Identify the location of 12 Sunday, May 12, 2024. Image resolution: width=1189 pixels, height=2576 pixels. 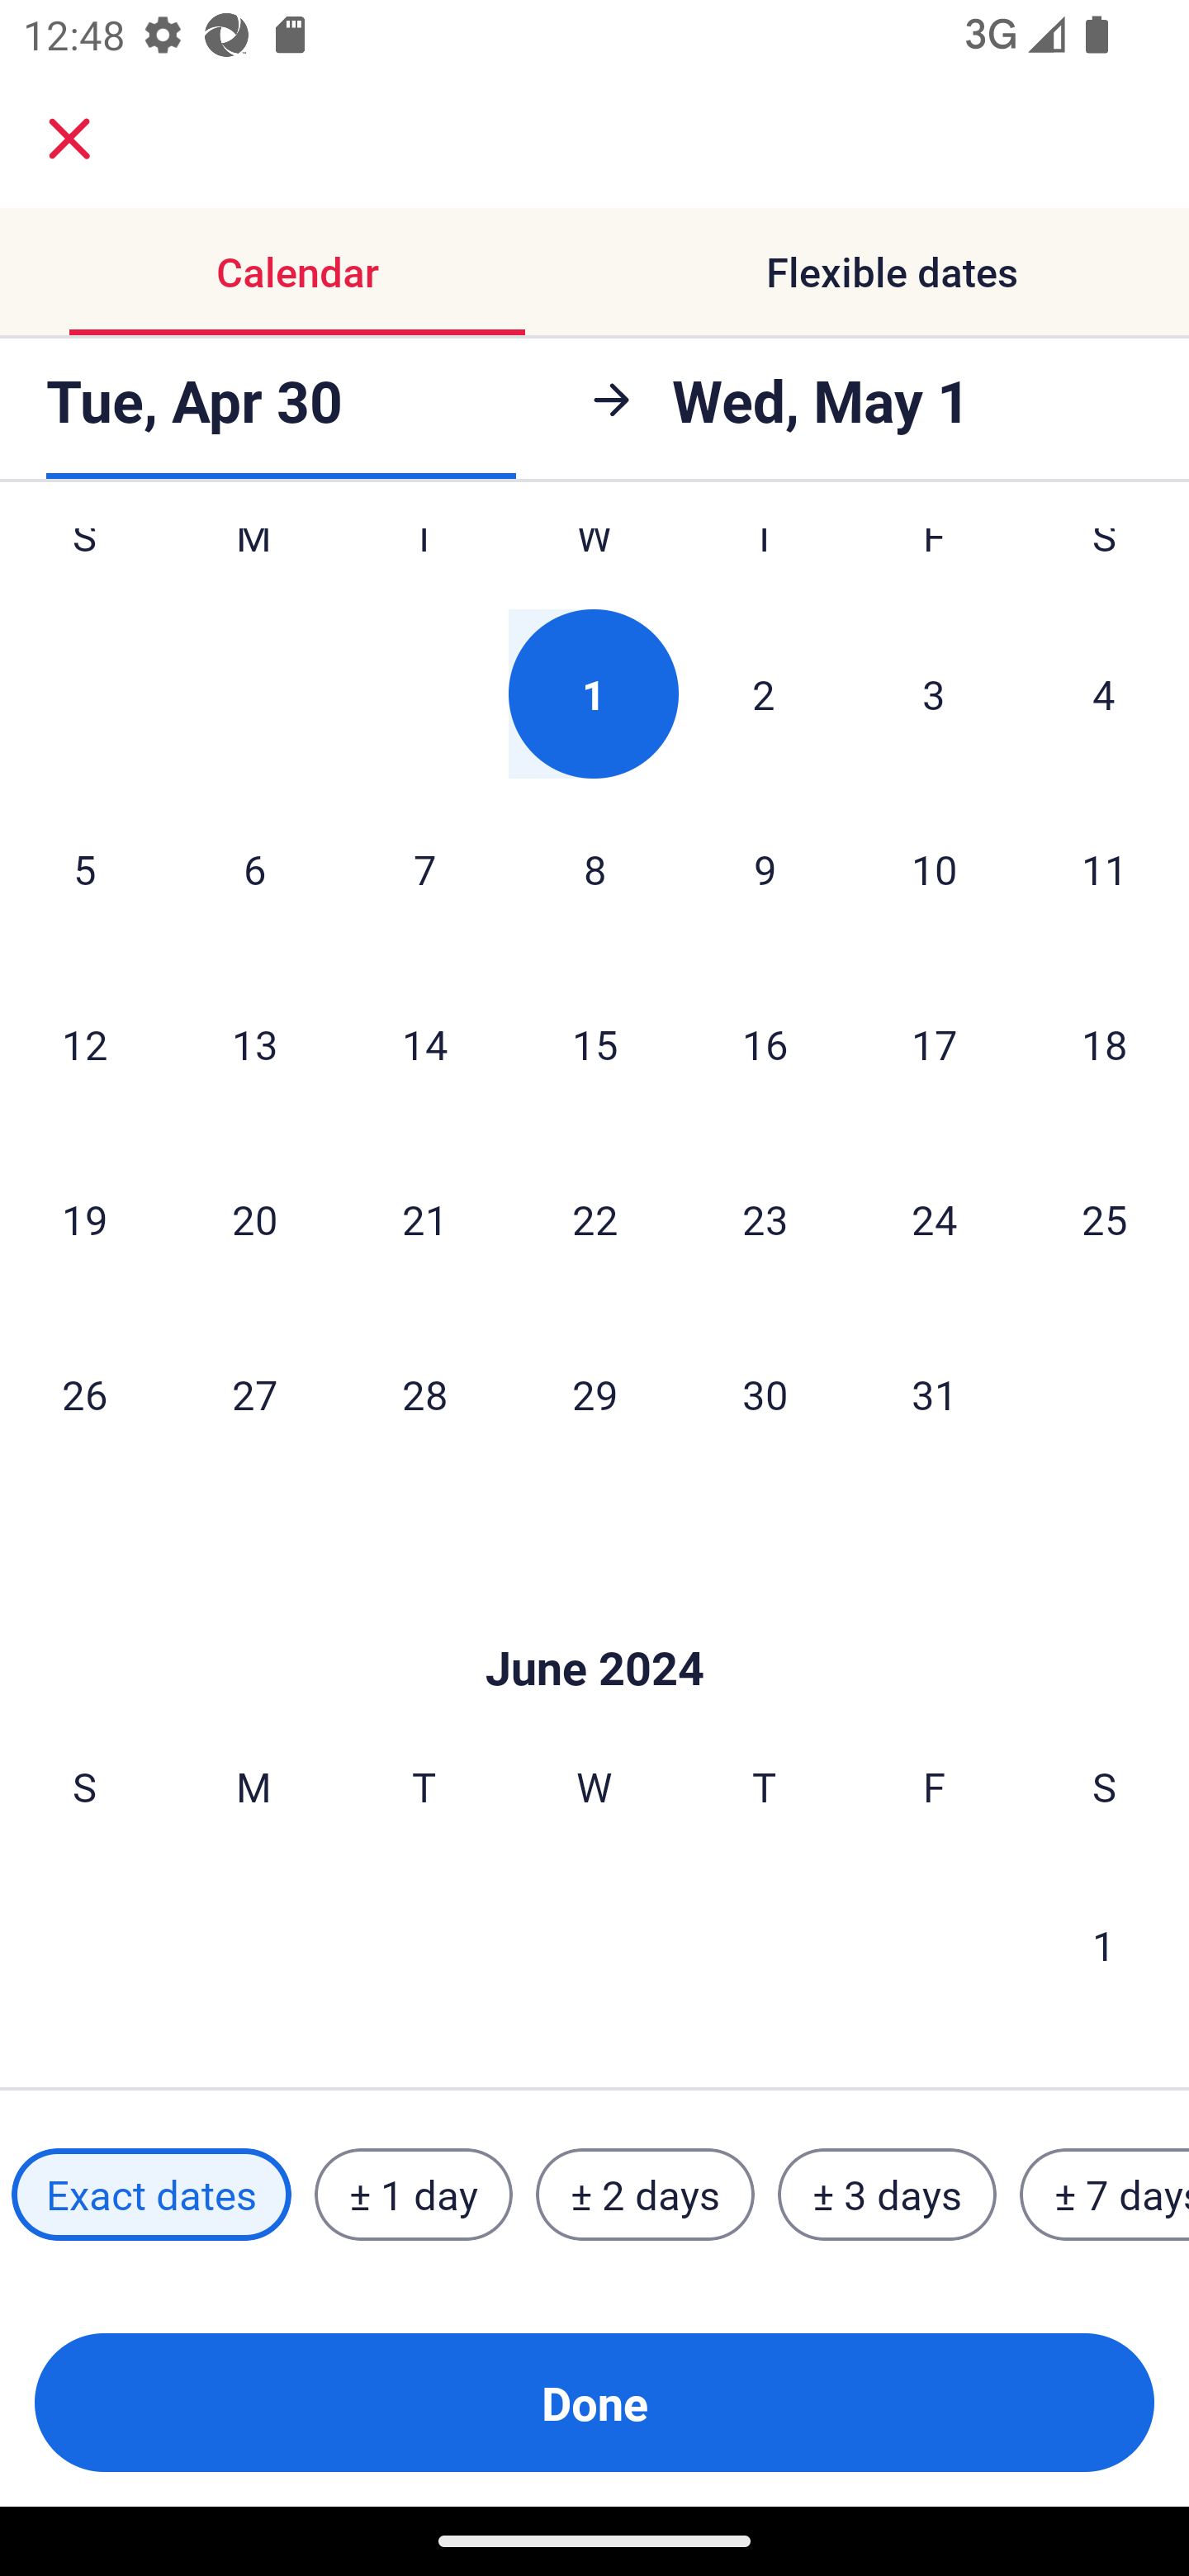
(84, 1043).